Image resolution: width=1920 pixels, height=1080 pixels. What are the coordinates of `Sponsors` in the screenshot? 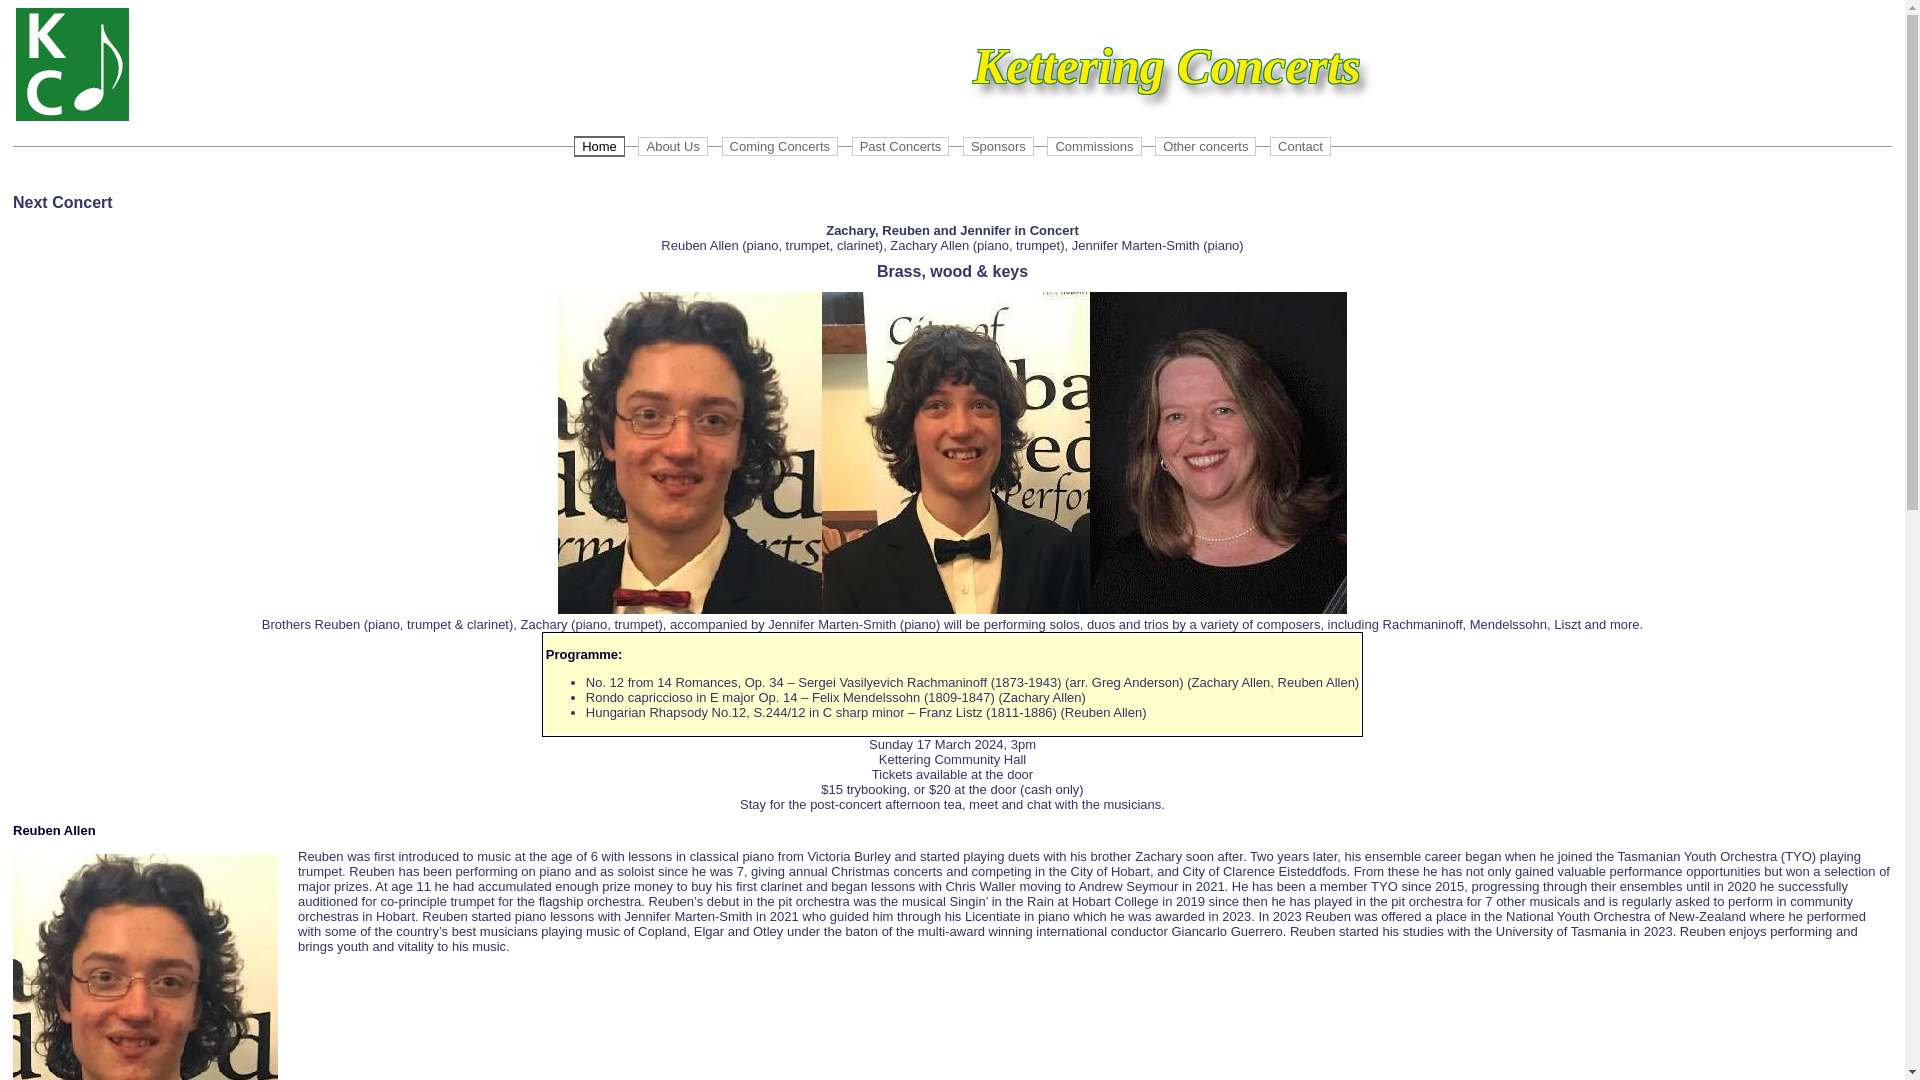 It's located at (998, 146).